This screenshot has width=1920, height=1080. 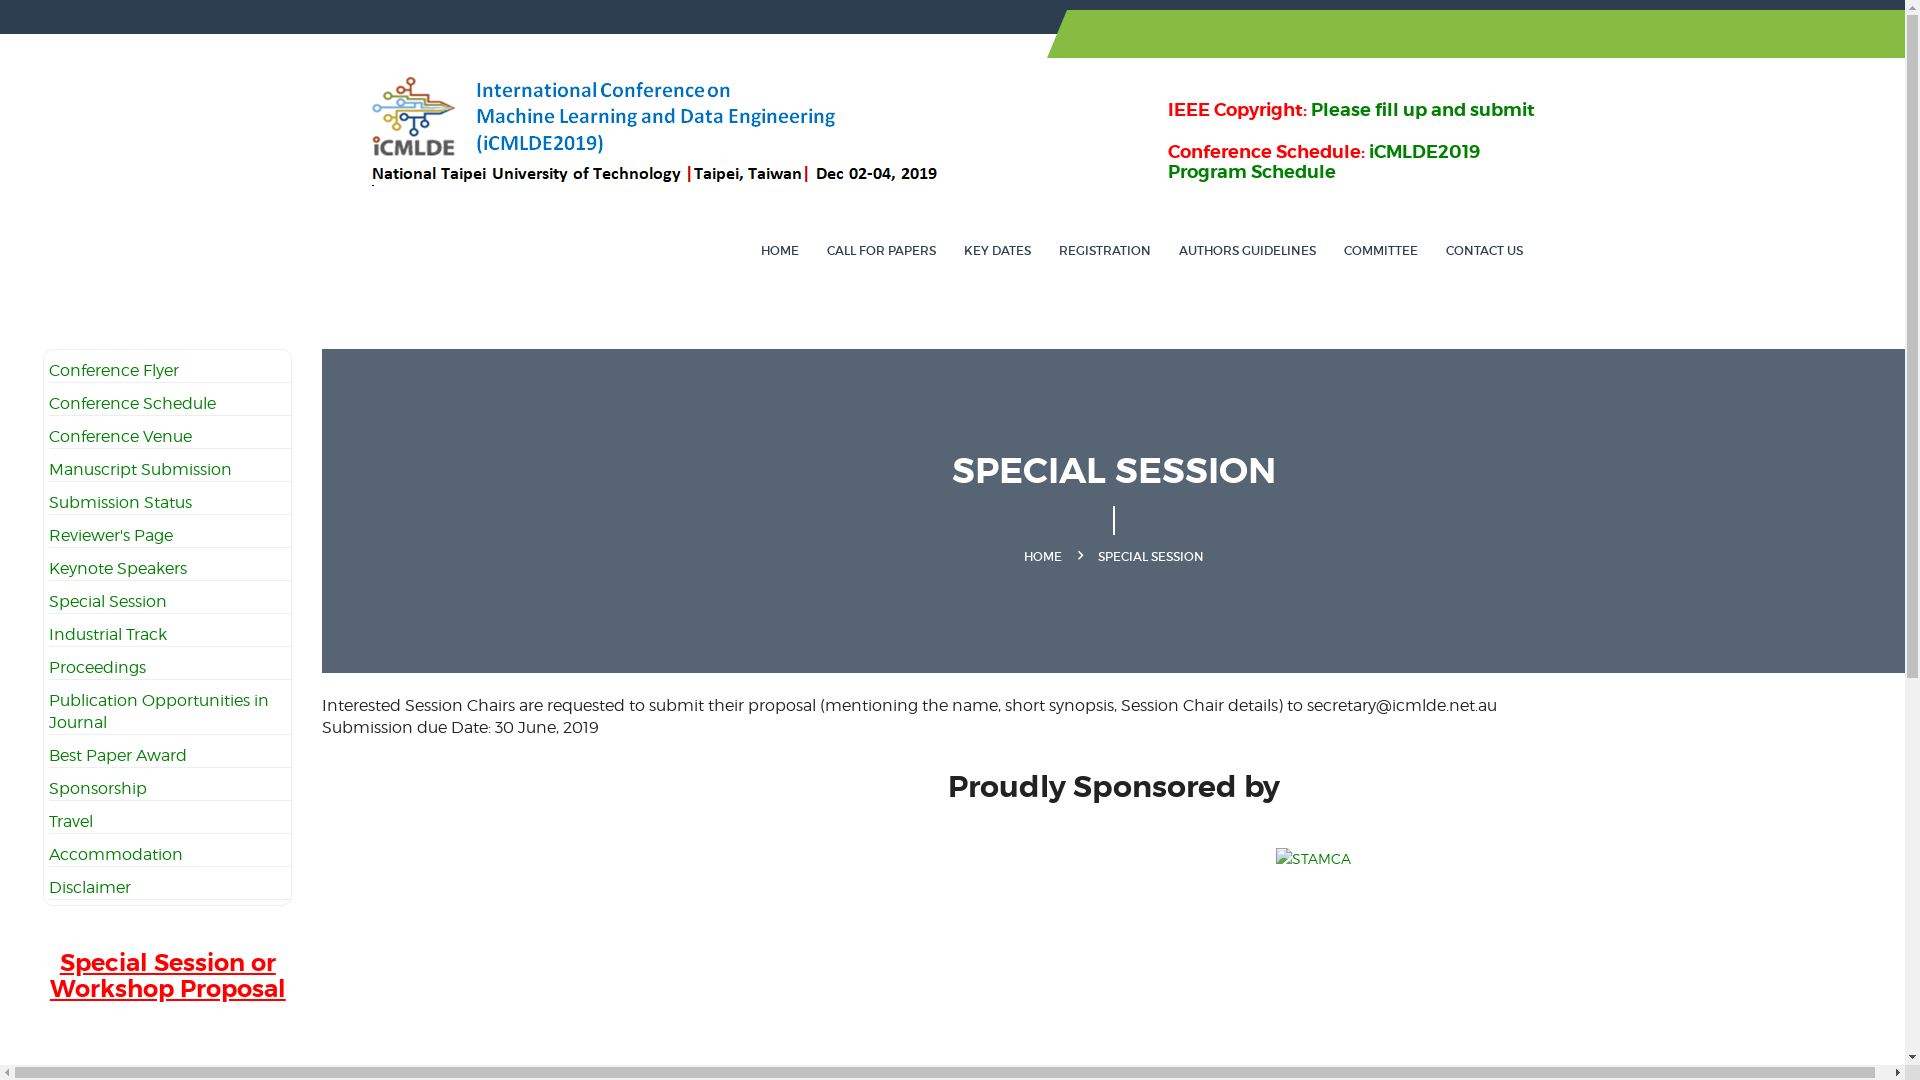 I want to click on Conference Venue, so click(x=120, y=436).